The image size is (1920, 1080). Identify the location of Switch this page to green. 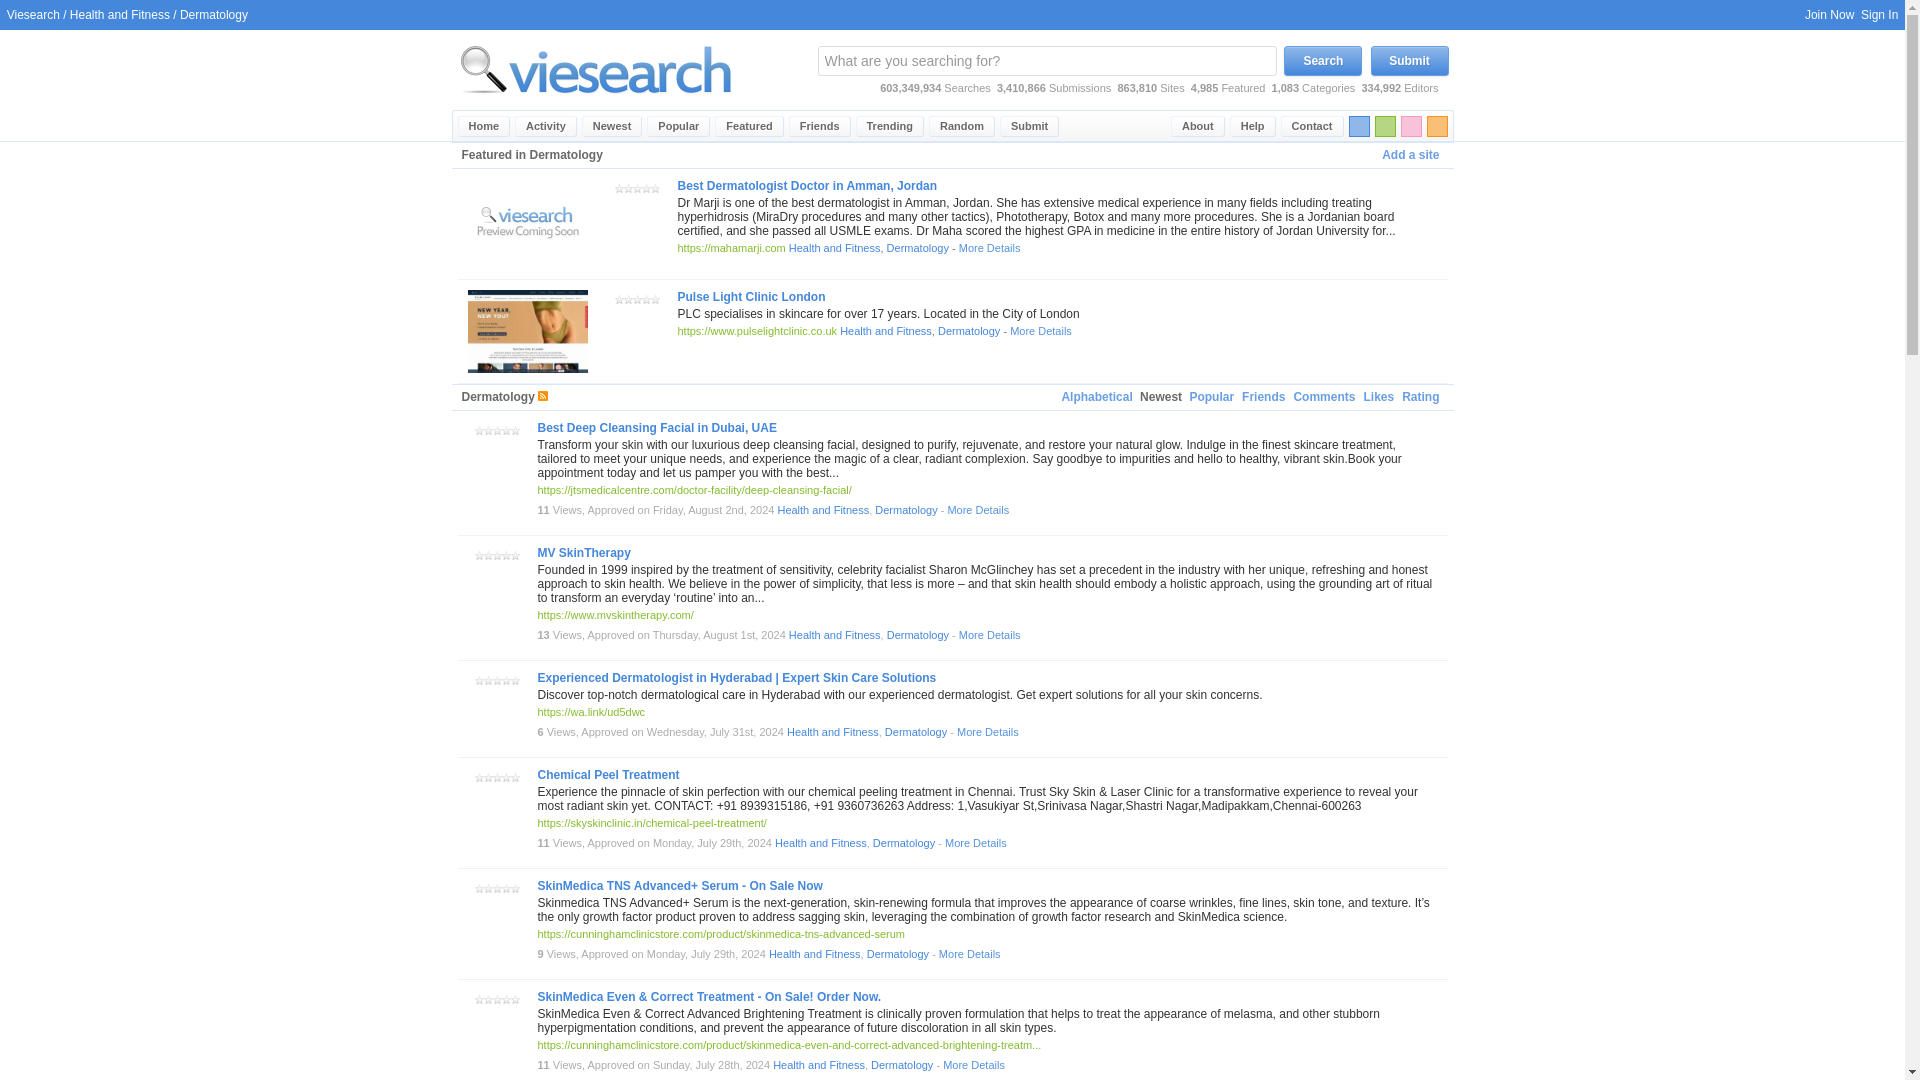
(1384, 126).